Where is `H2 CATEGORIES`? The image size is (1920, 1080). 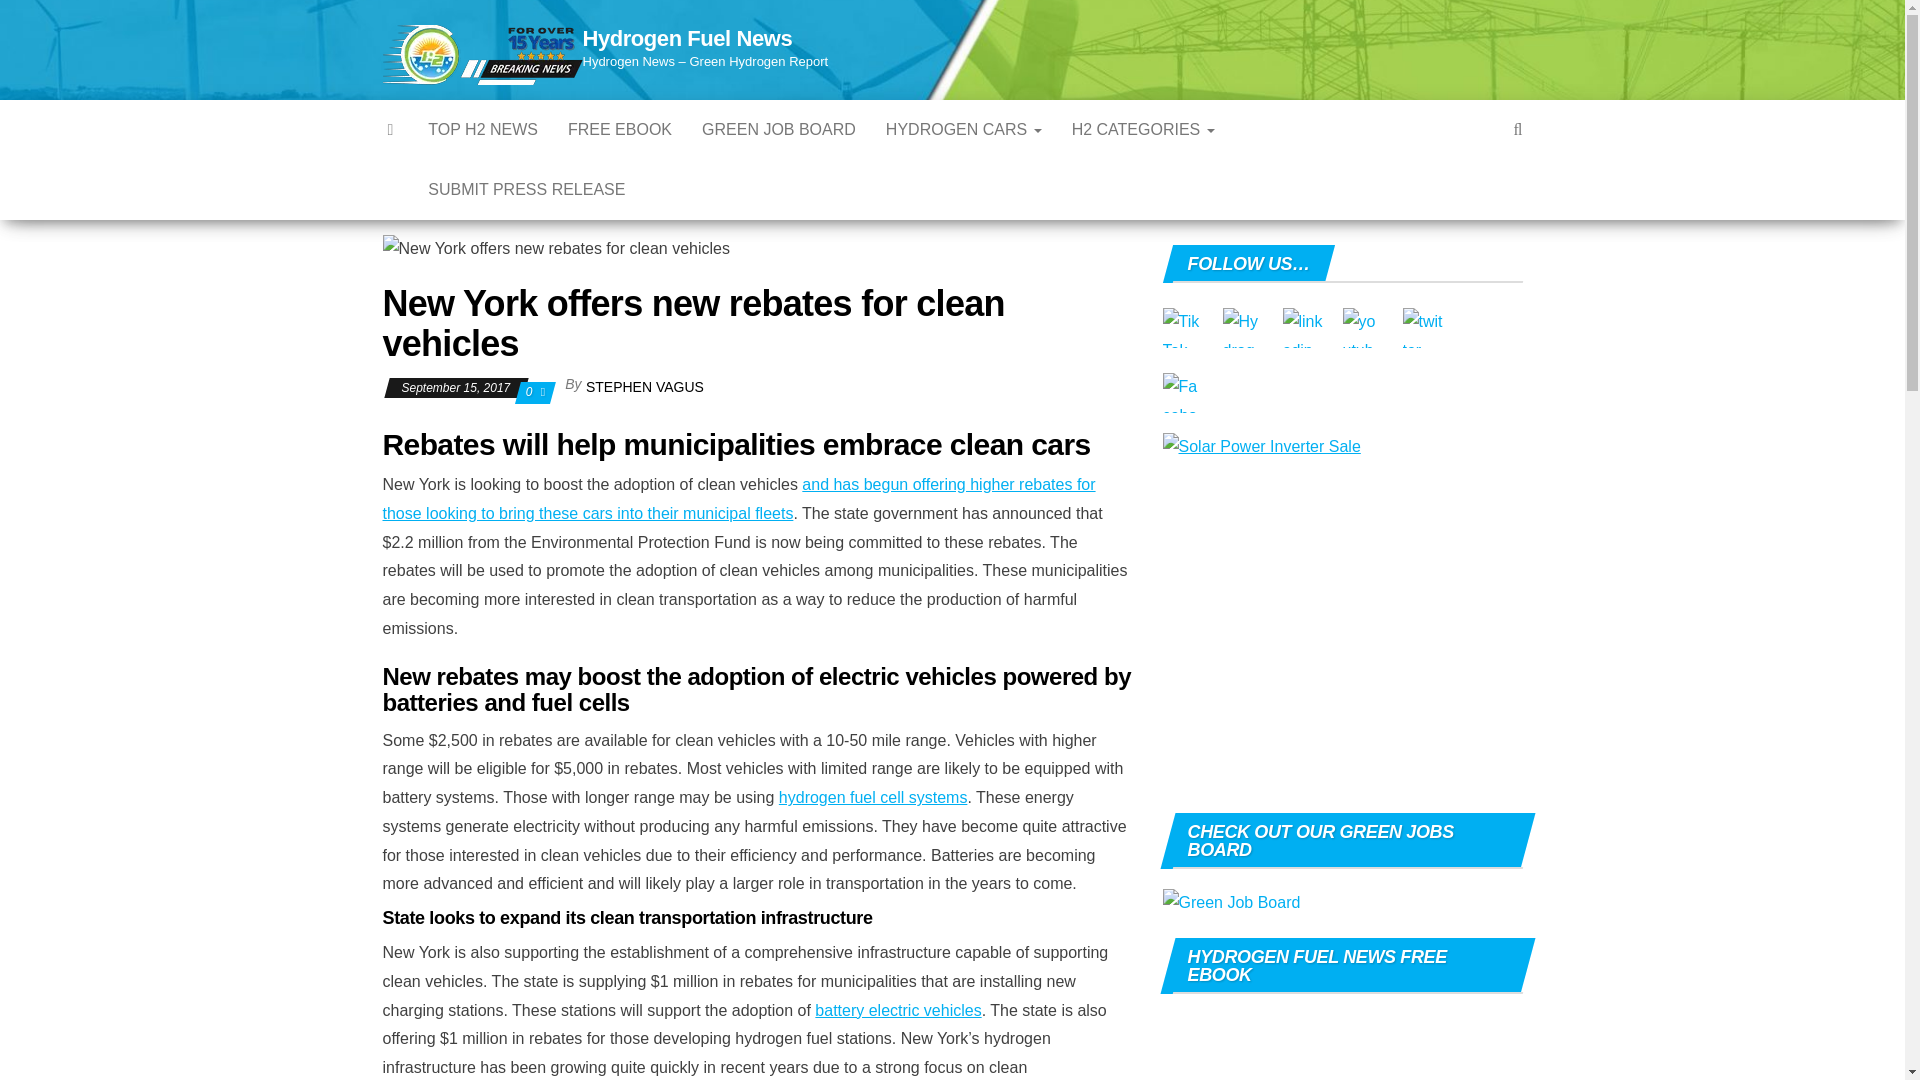 H2 CATEGORIES is located at coordinates (1144, 130).